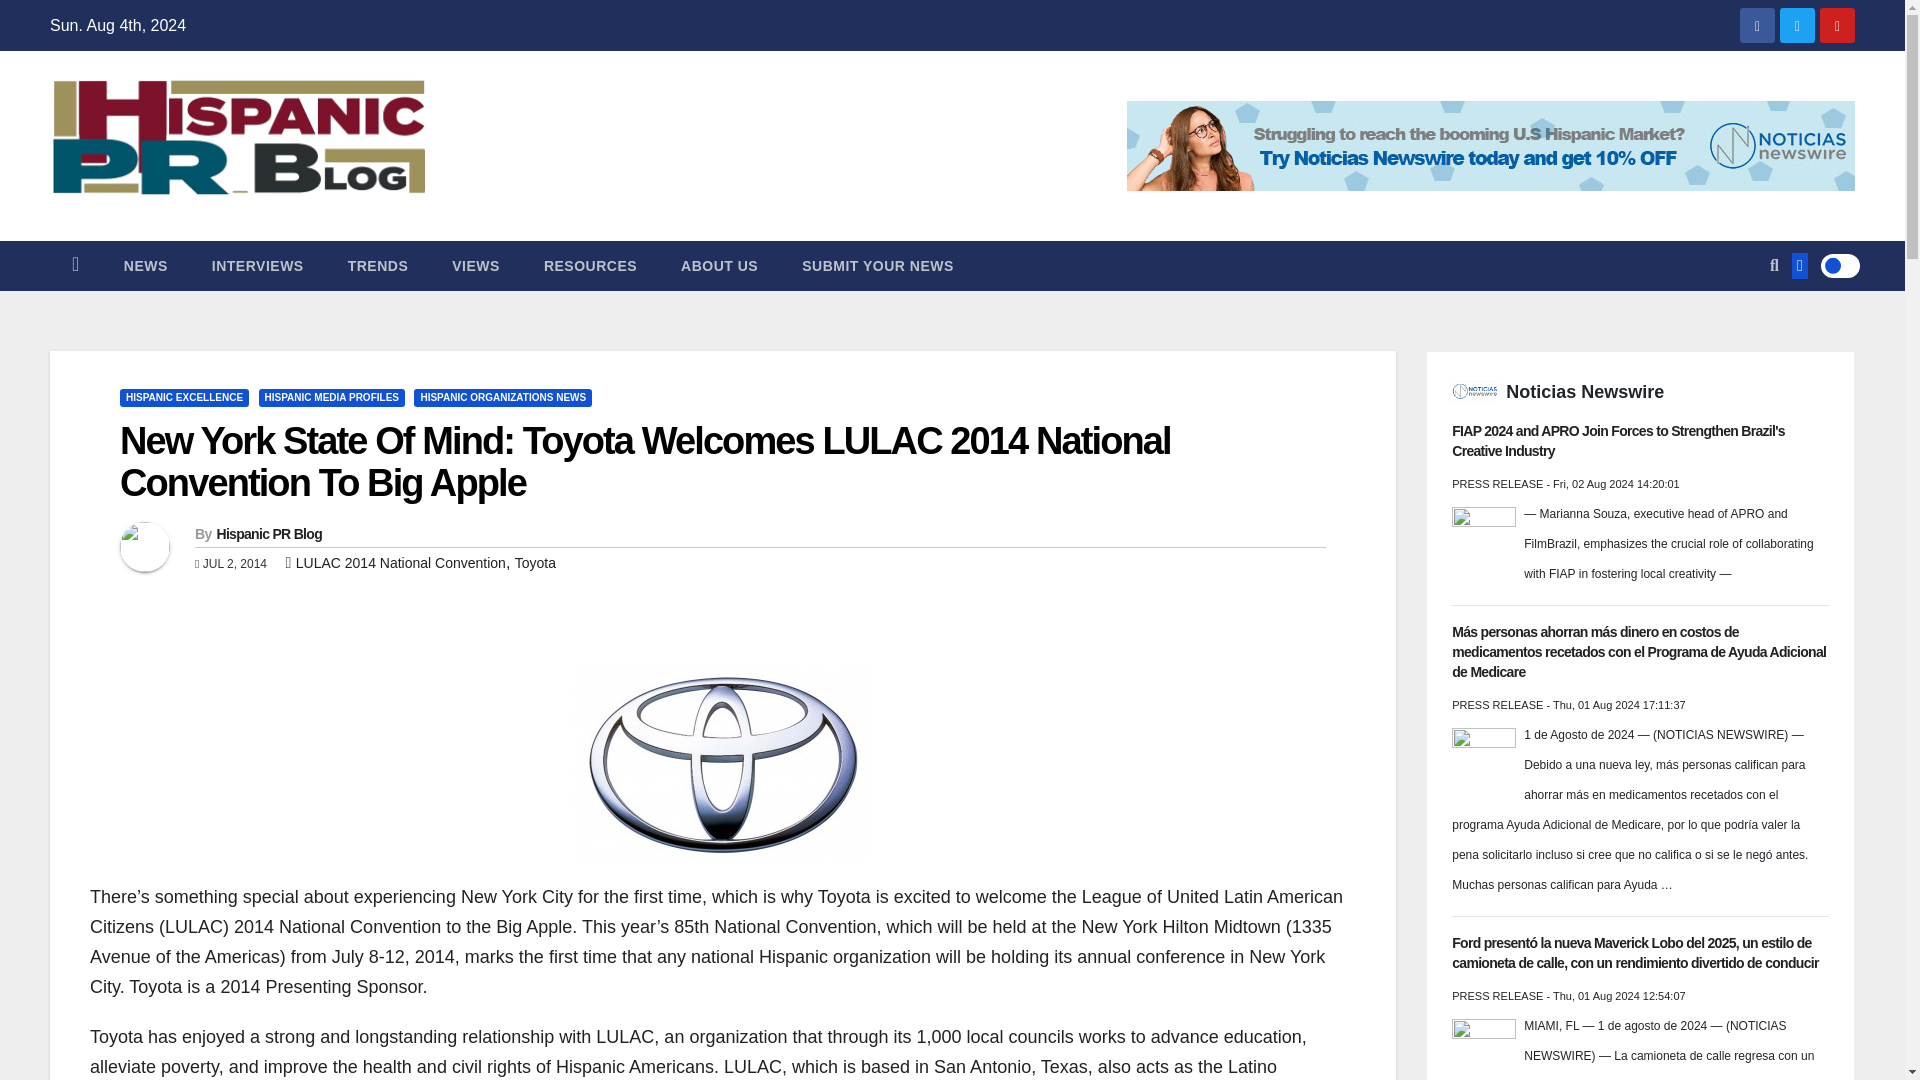 The width and height of the screenshot is (1920, 1080). What do you see at coordinates (258, 265) in the screenshot?
I see `INTERVIEWS` at bounding box center [258, 265].